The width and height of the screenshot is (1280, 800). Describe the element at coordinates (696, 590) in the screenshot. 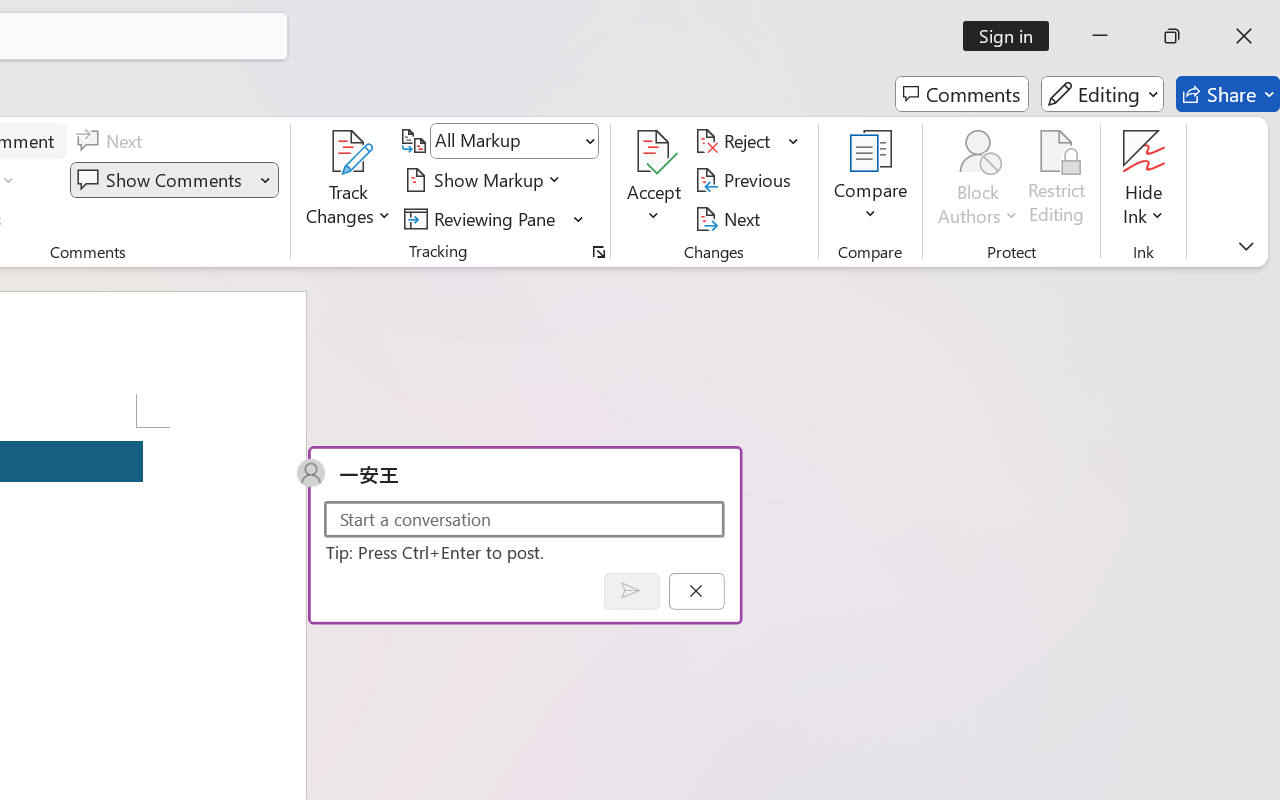

I see `Cancel` at that location.